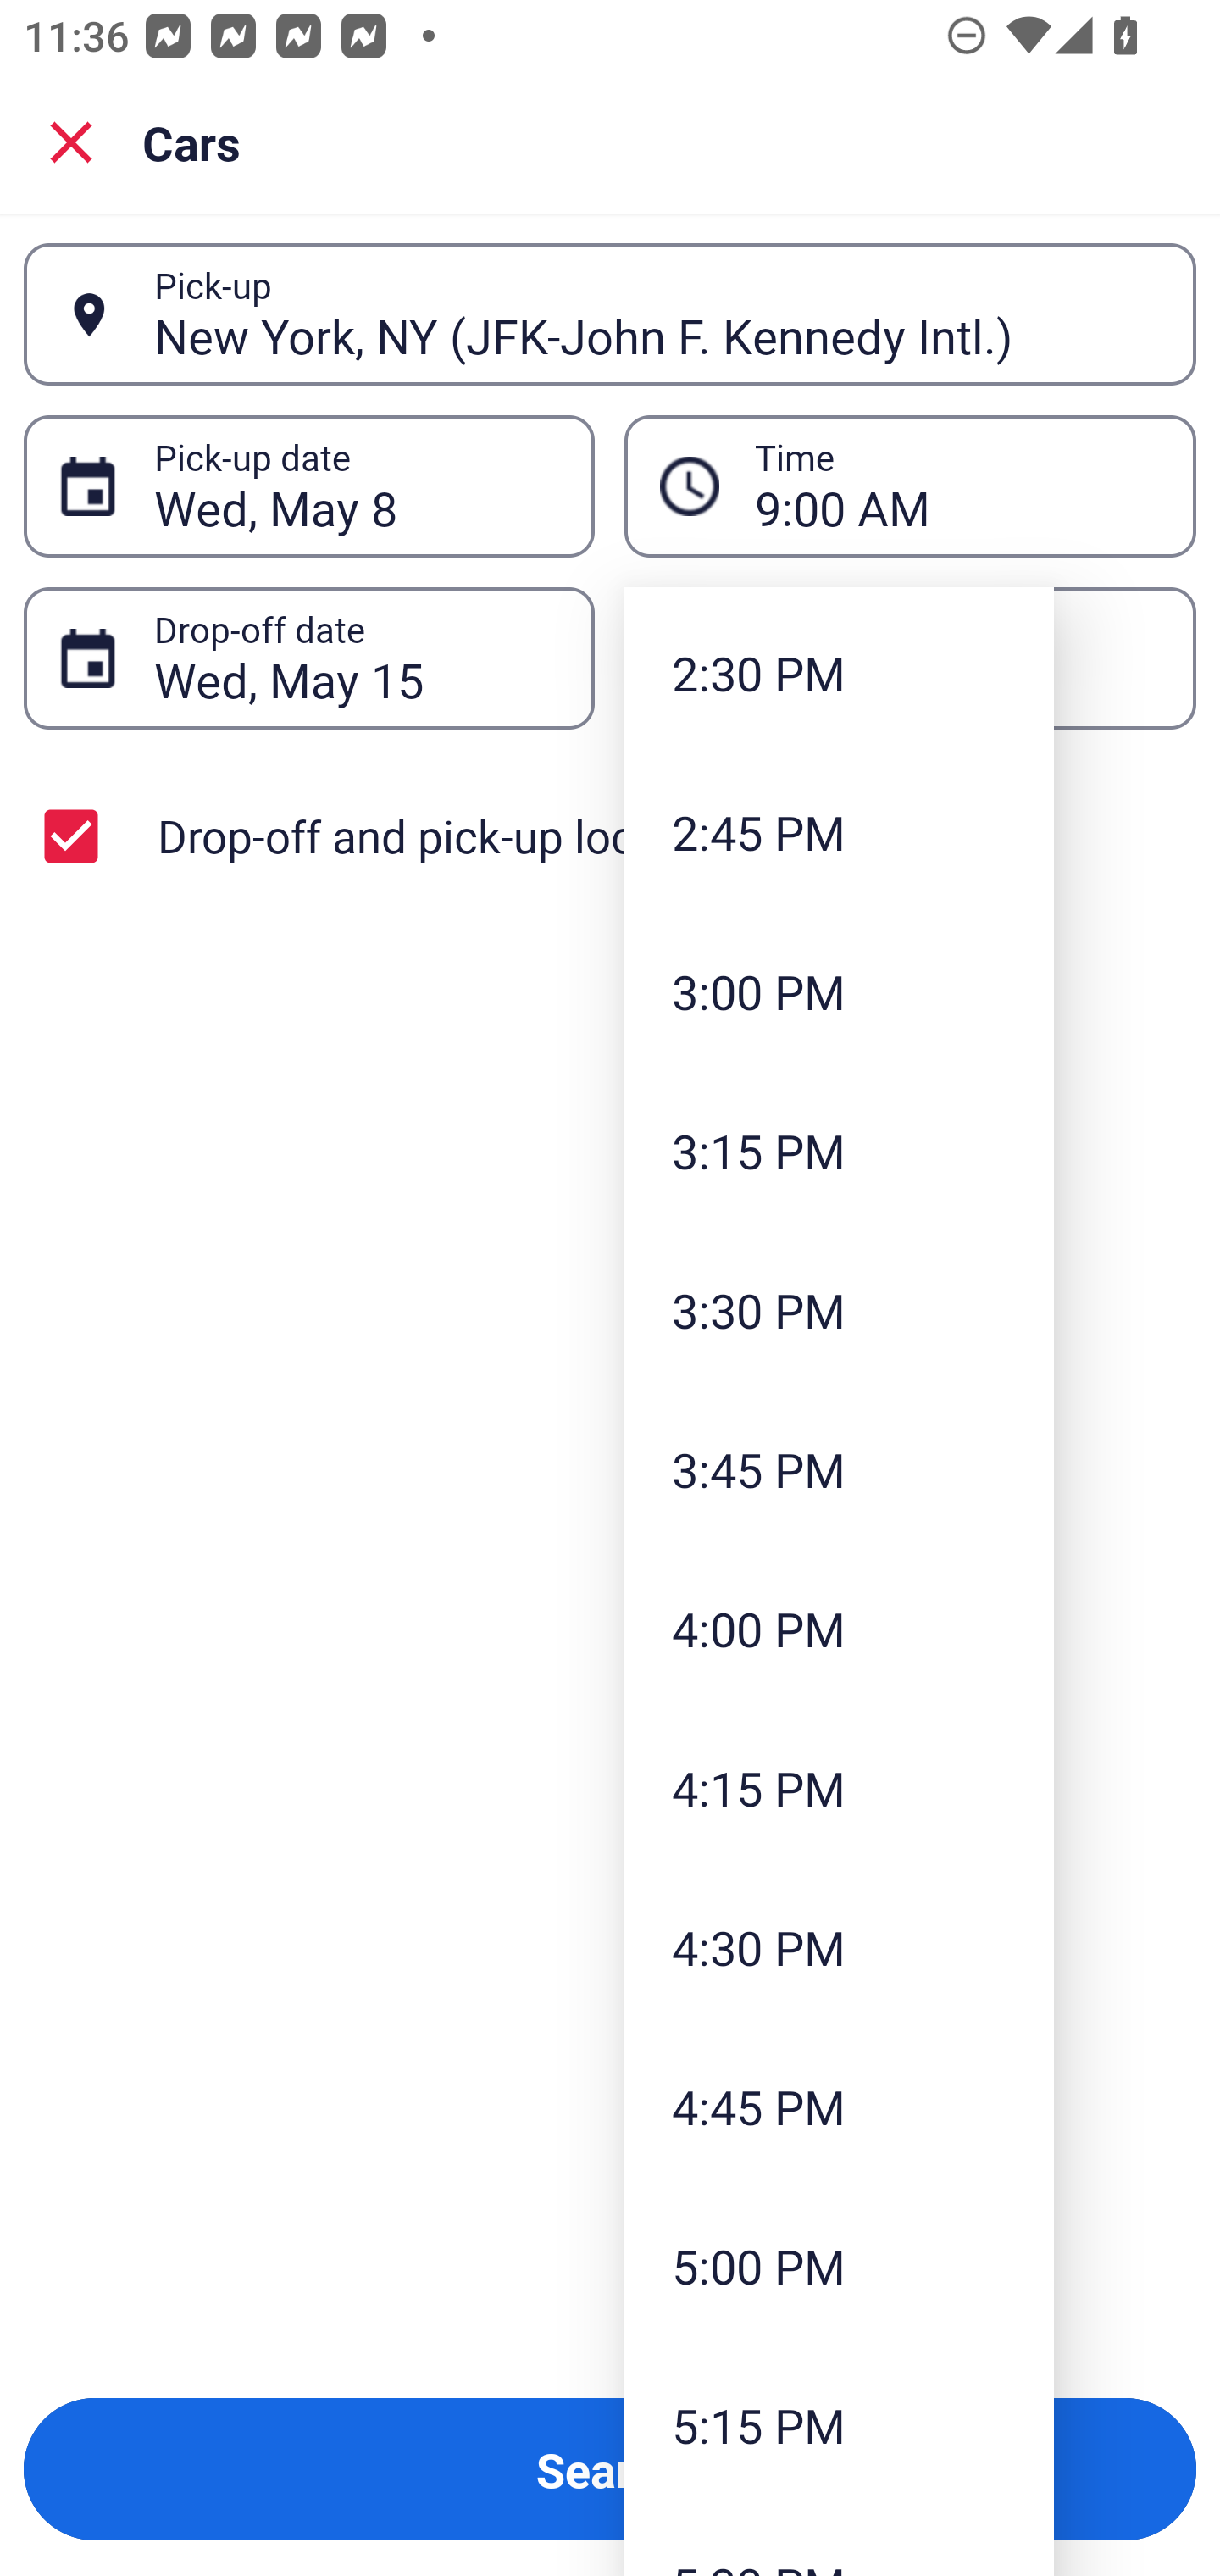 Image resolution: width=1220 pixels, height=2576 pixels. Describe the element at coordinates (839, 991) in the screenshot. I see `3:00 PM` at that location.